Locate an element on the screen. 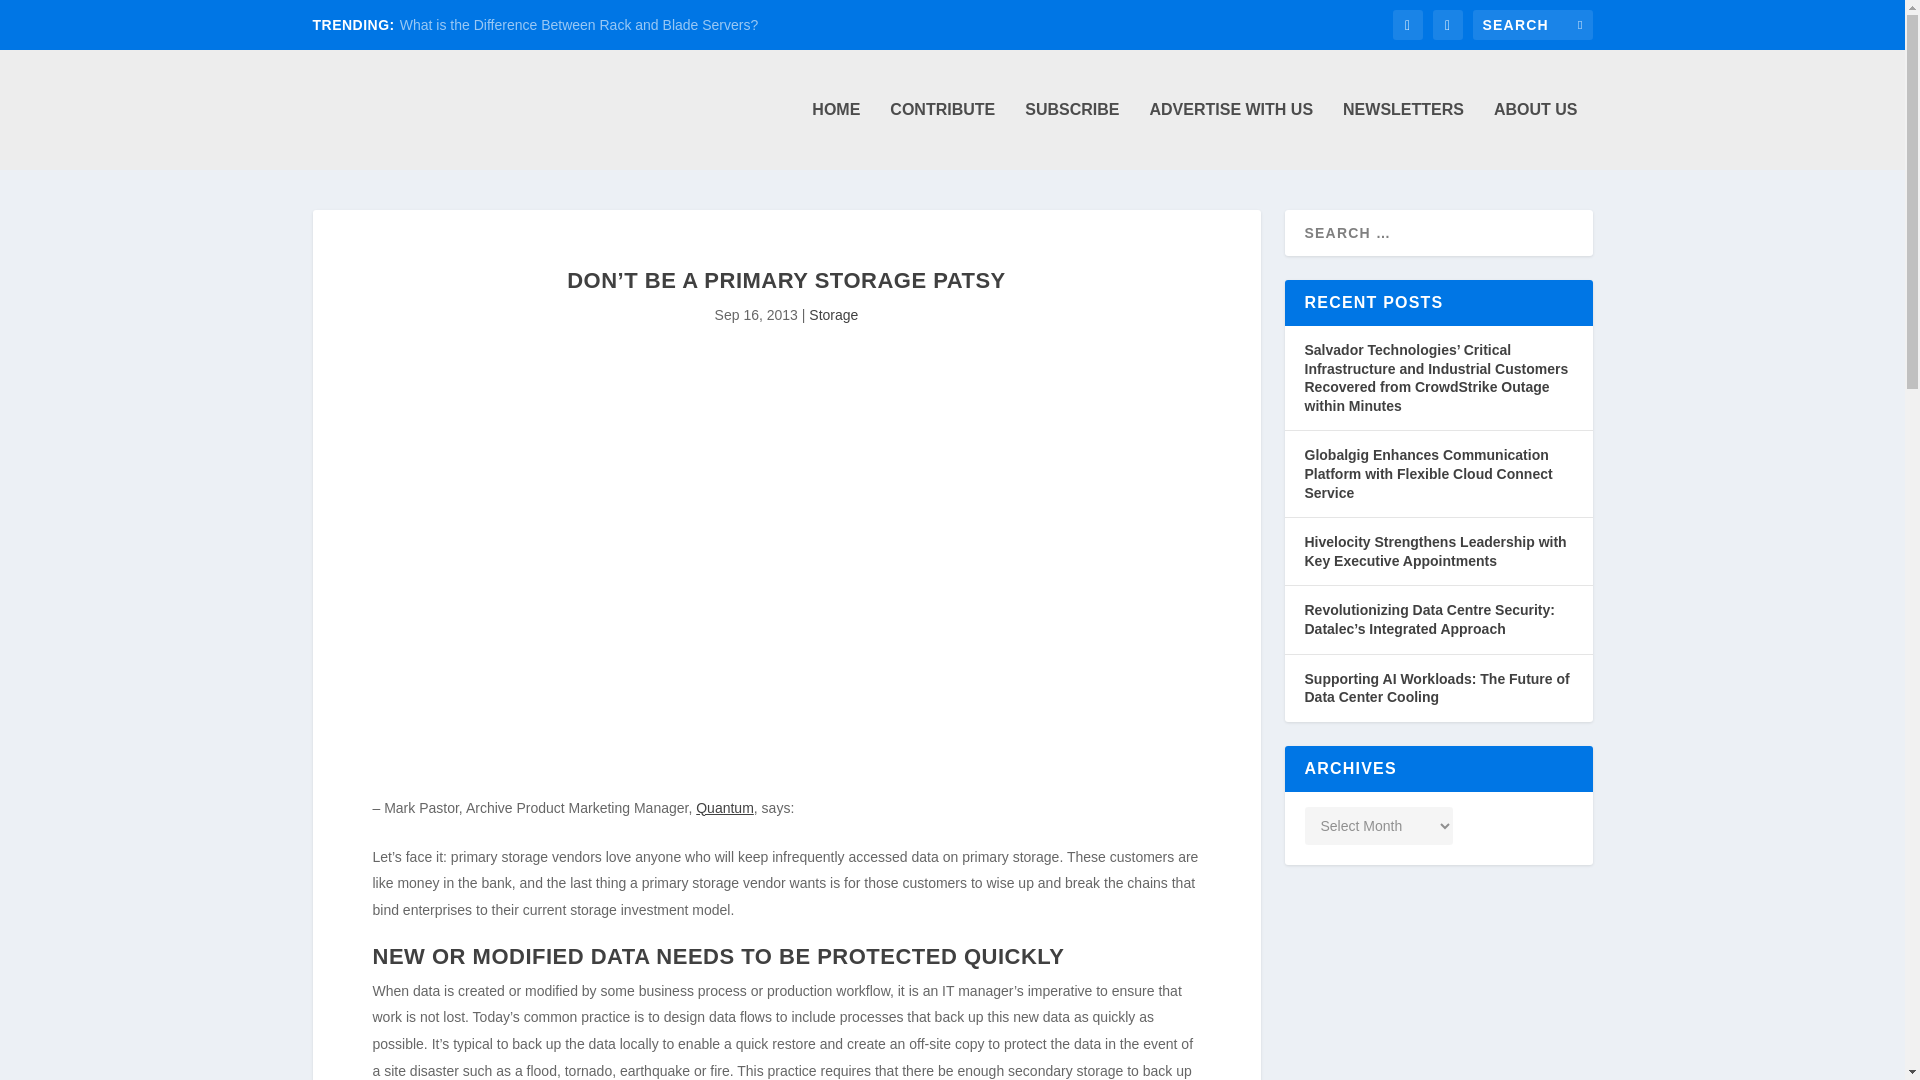 The height and width of the screenshot is (1080, 1920). CONTRIBUTE is located at coordinates (942, 135).